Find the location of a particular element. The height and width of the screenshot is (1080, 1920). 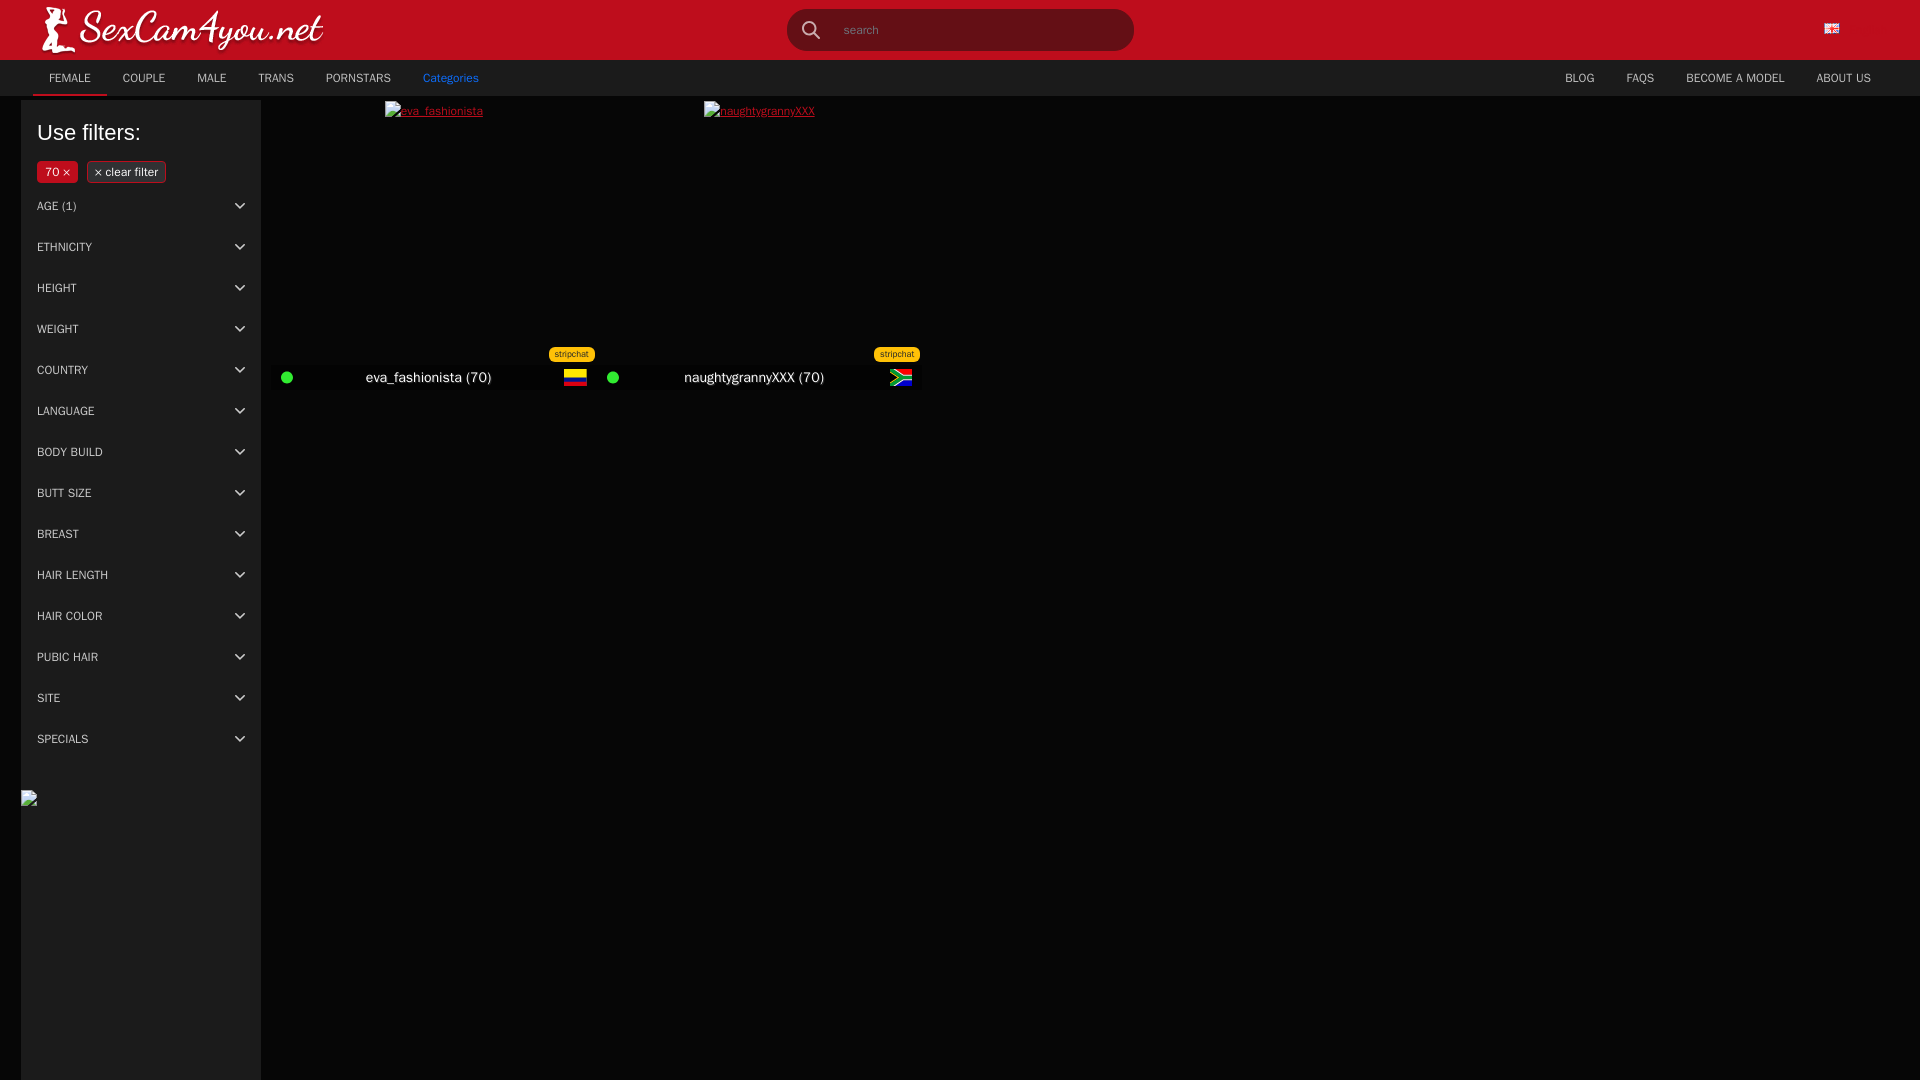

English is located at coordinates (1856, 29).